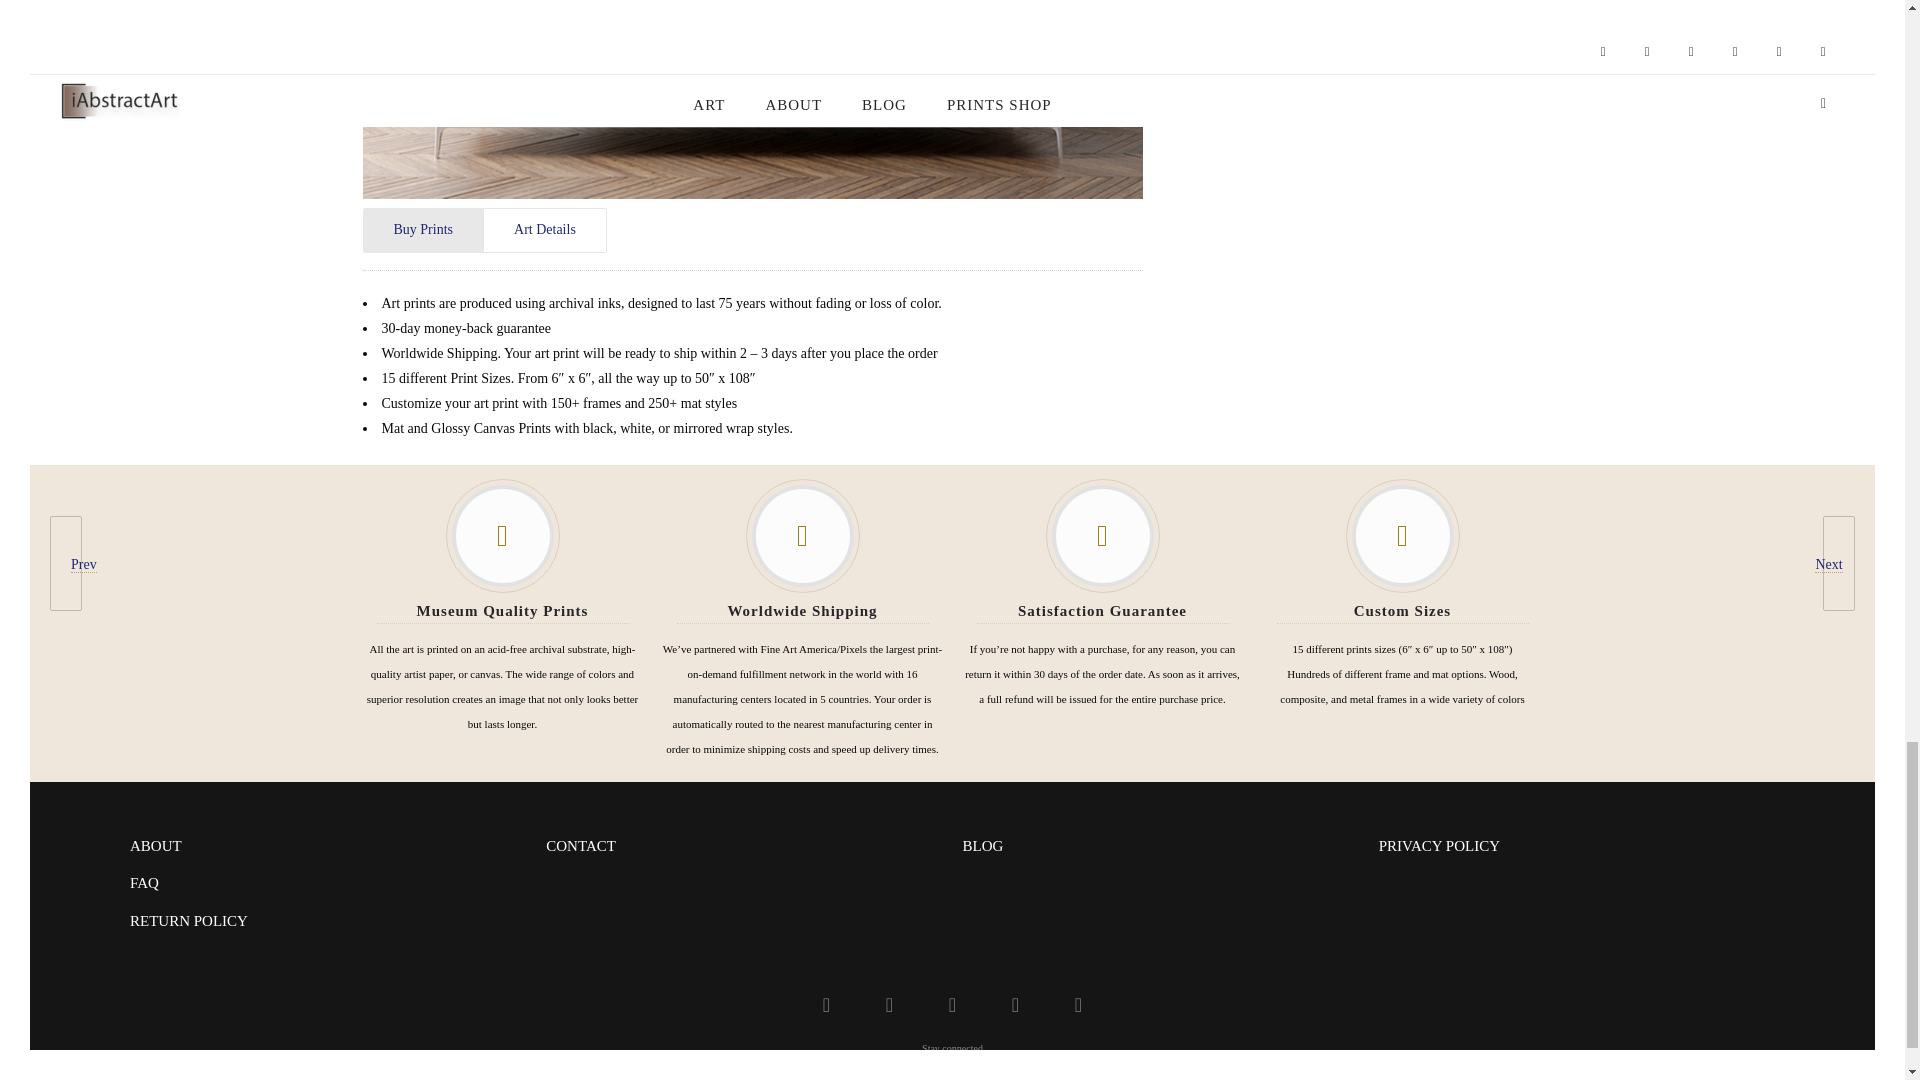 This screenshot has width=1920, height=1080. Describe the element at coordinates (752, 99) in the screenshot. I see `Peaceful Dawn - Abstract Landscape - Interior Preview` at that location.